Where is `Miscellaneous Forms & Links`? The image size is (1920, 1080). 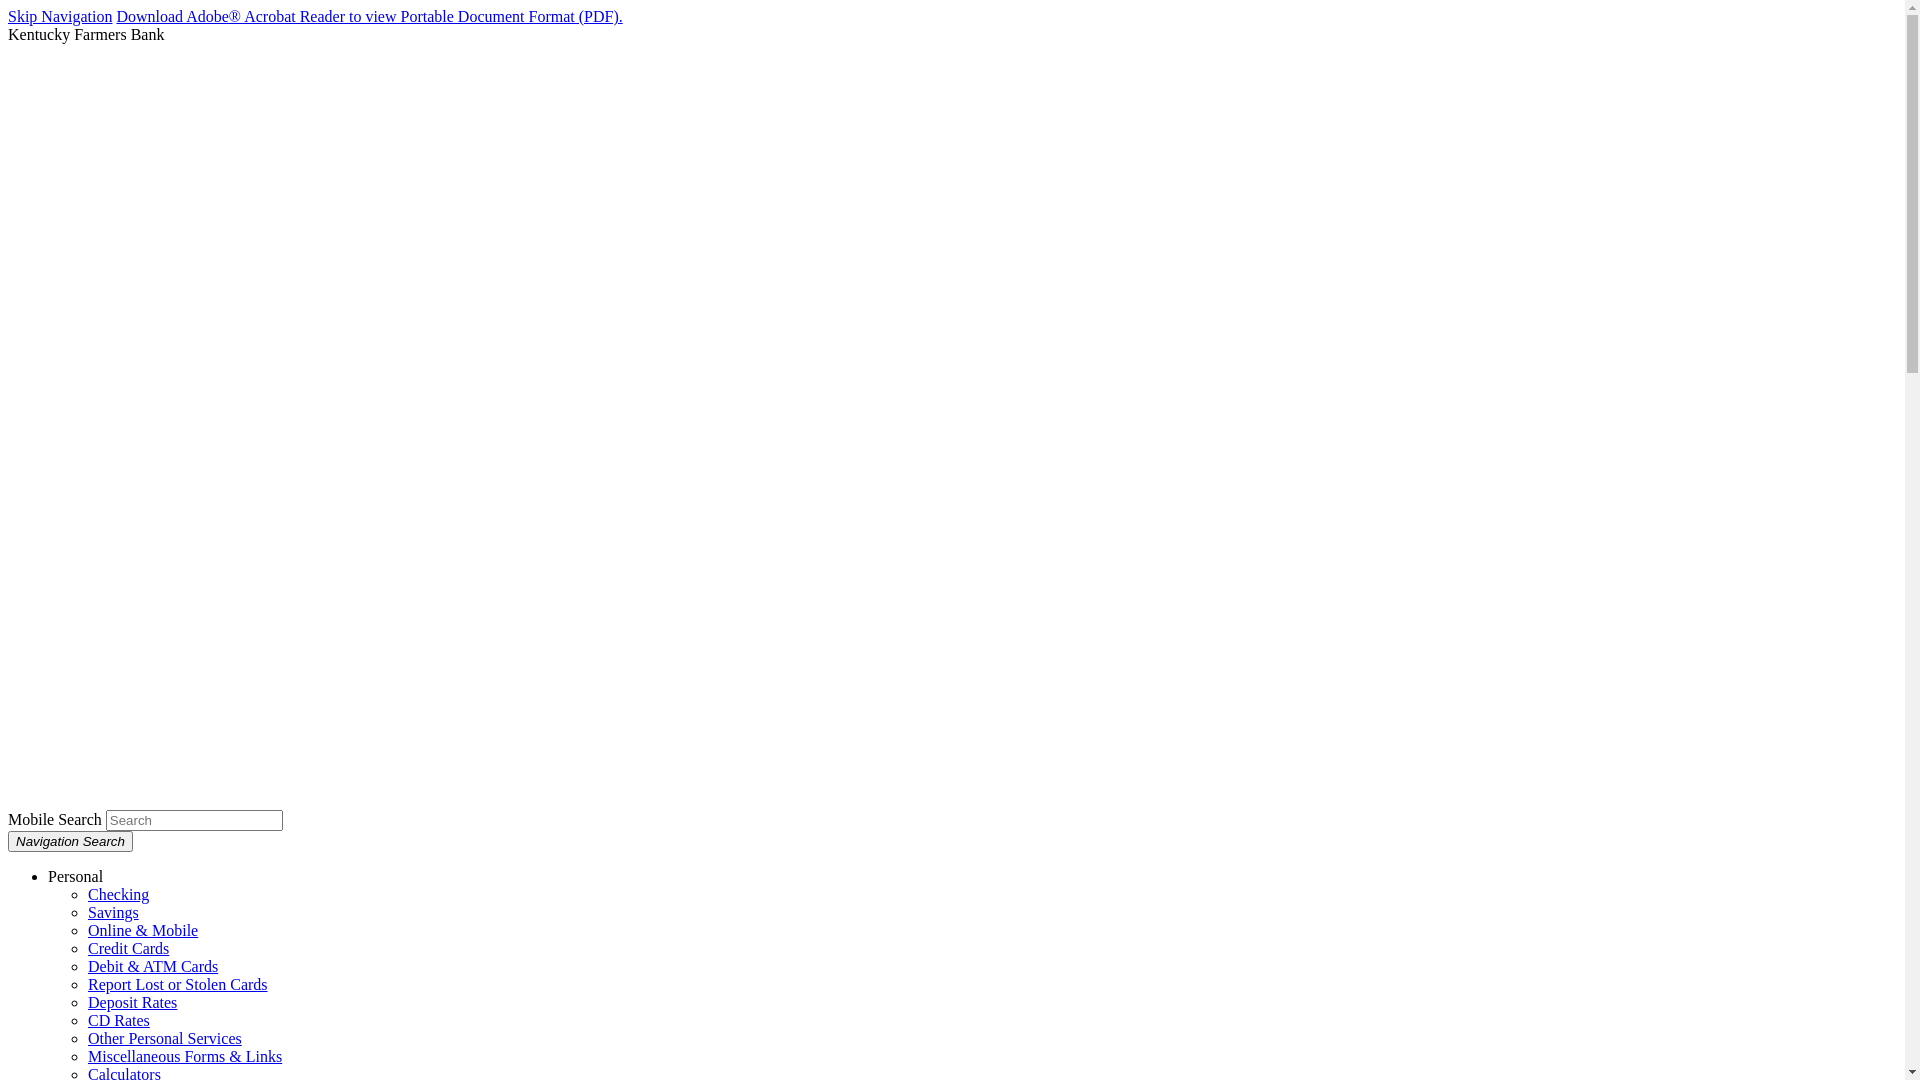
Miscellaneous Forms & Links is located at coordinates (185, 1056).